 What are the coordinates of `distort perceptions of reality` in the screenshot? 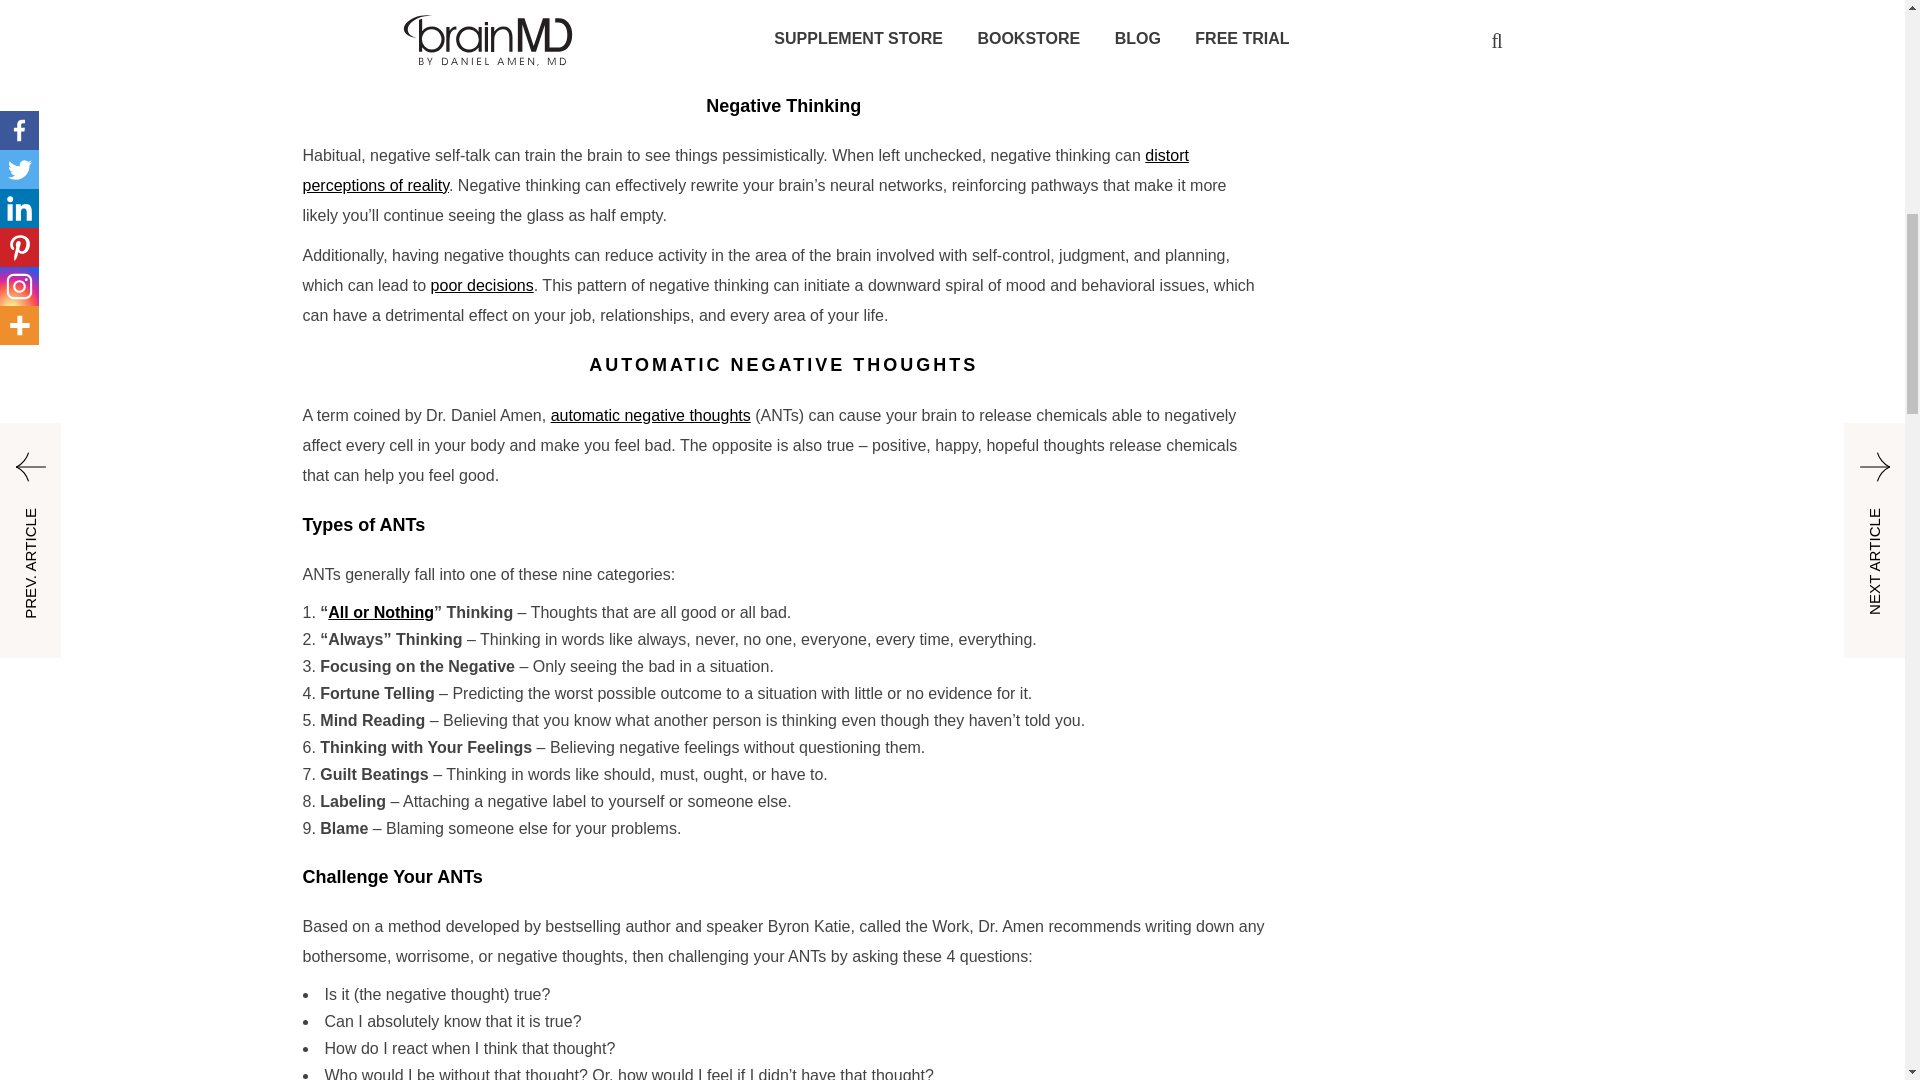 It's located at (744, 170).